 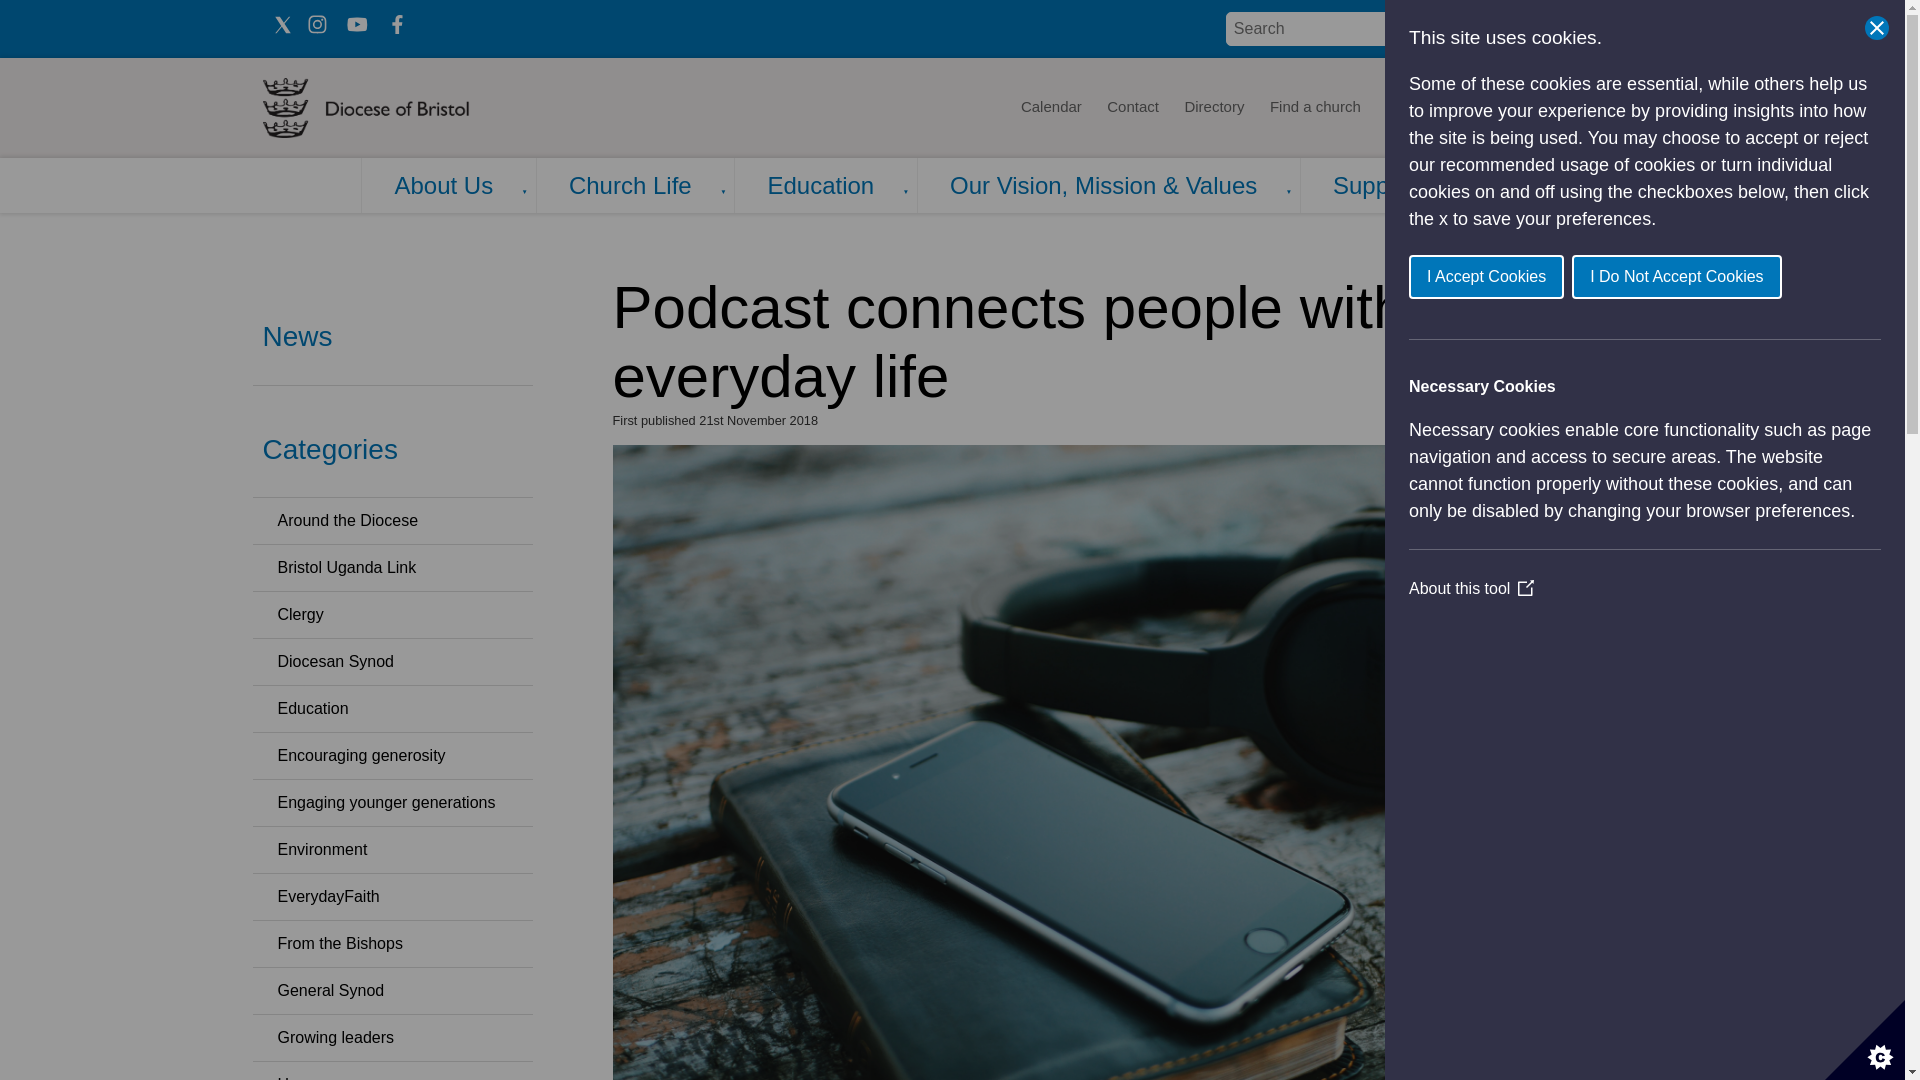 I want to click on Find a church, so click(x=1316, y=108).